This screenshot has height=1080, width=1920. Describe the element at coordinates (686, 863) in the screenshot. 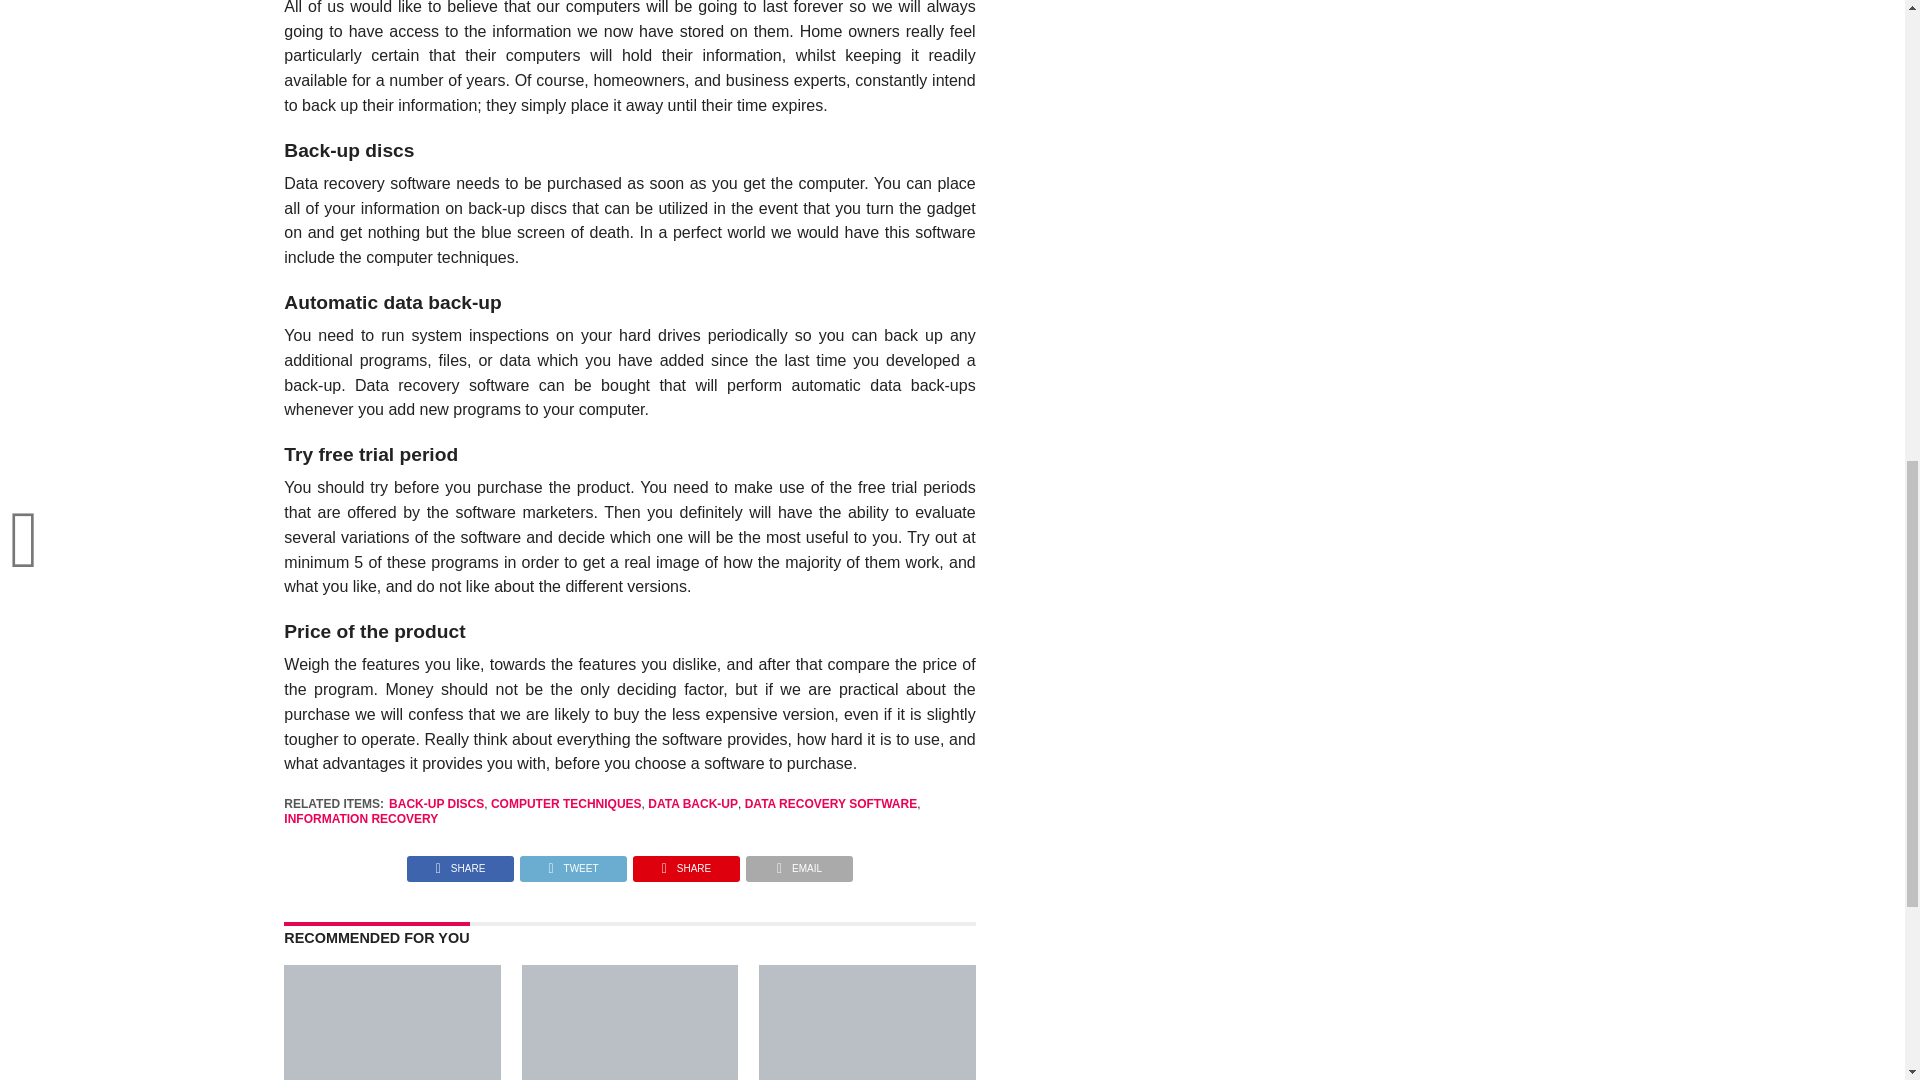

I see `Pin This Post` at that location.